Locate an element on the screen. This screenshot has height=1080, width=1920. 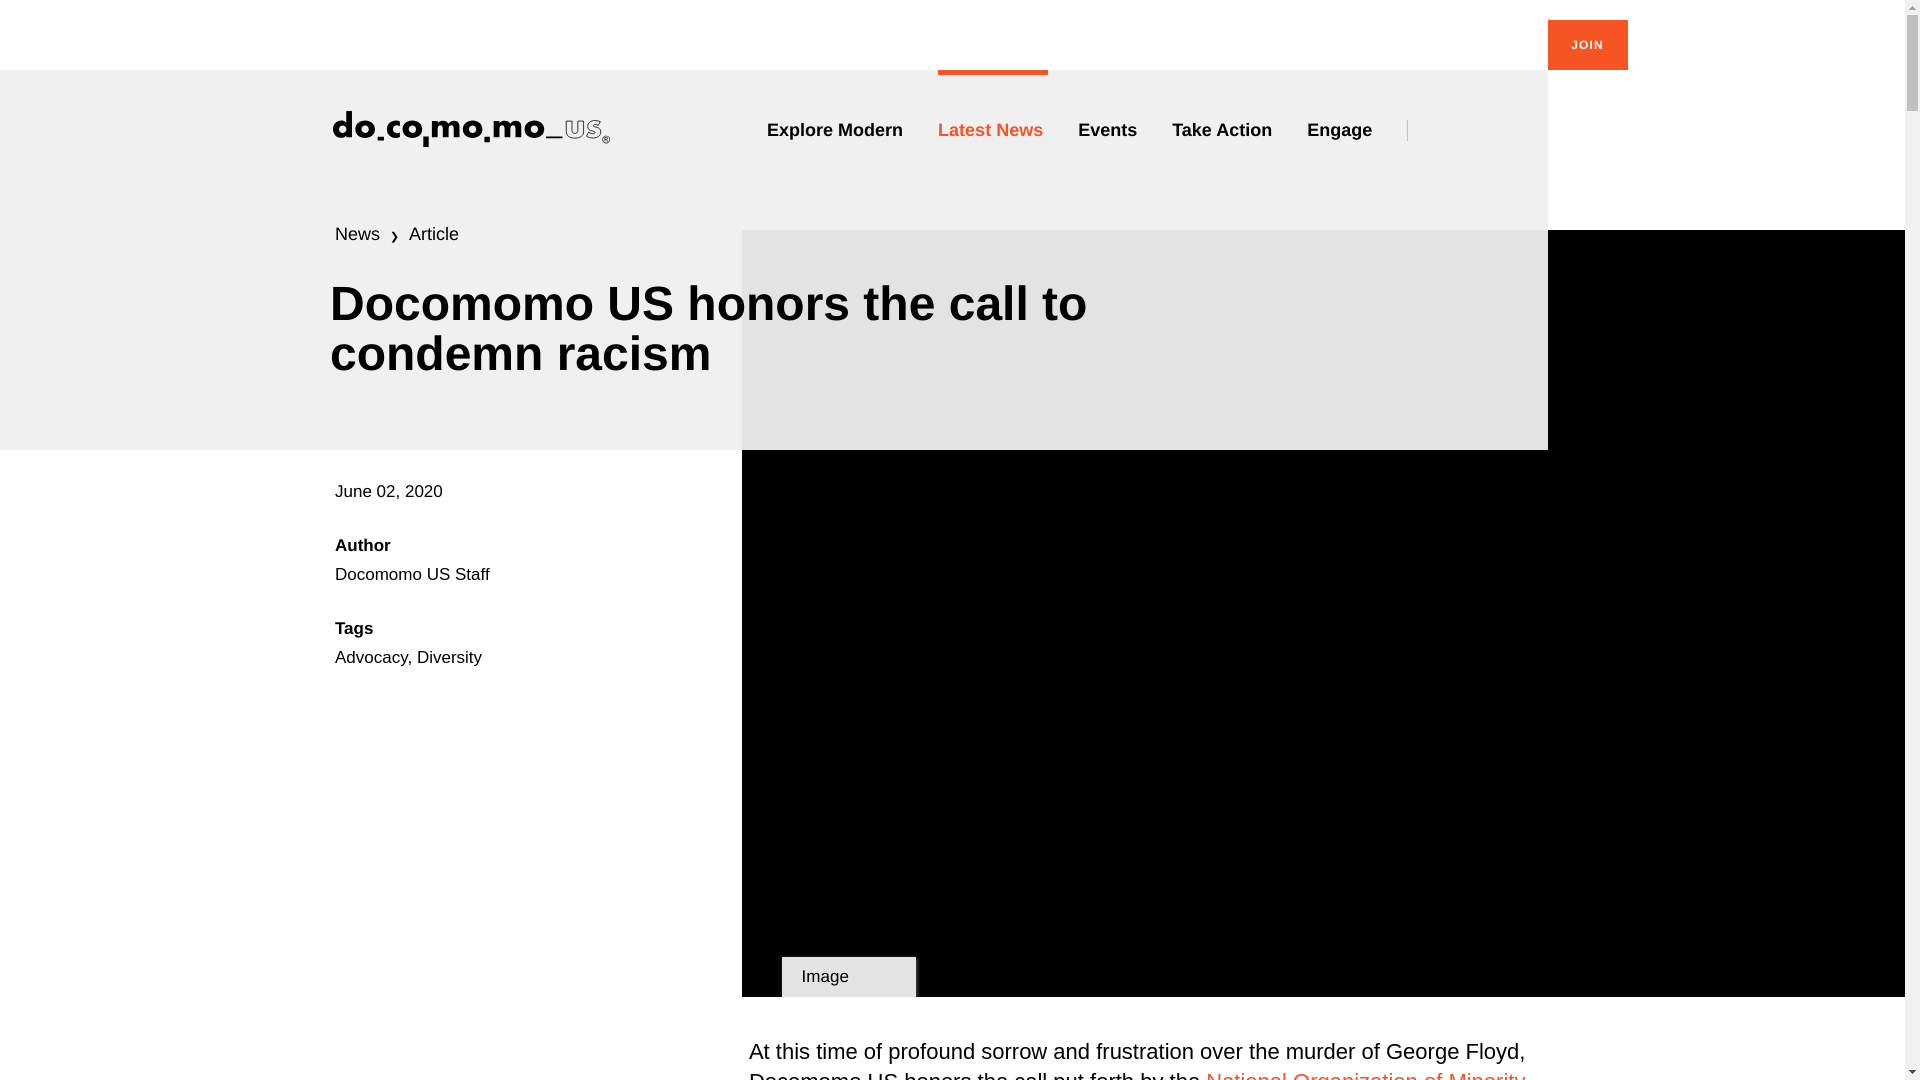
National Organization of Minority Architects is located at coordinates (1137, 1074).